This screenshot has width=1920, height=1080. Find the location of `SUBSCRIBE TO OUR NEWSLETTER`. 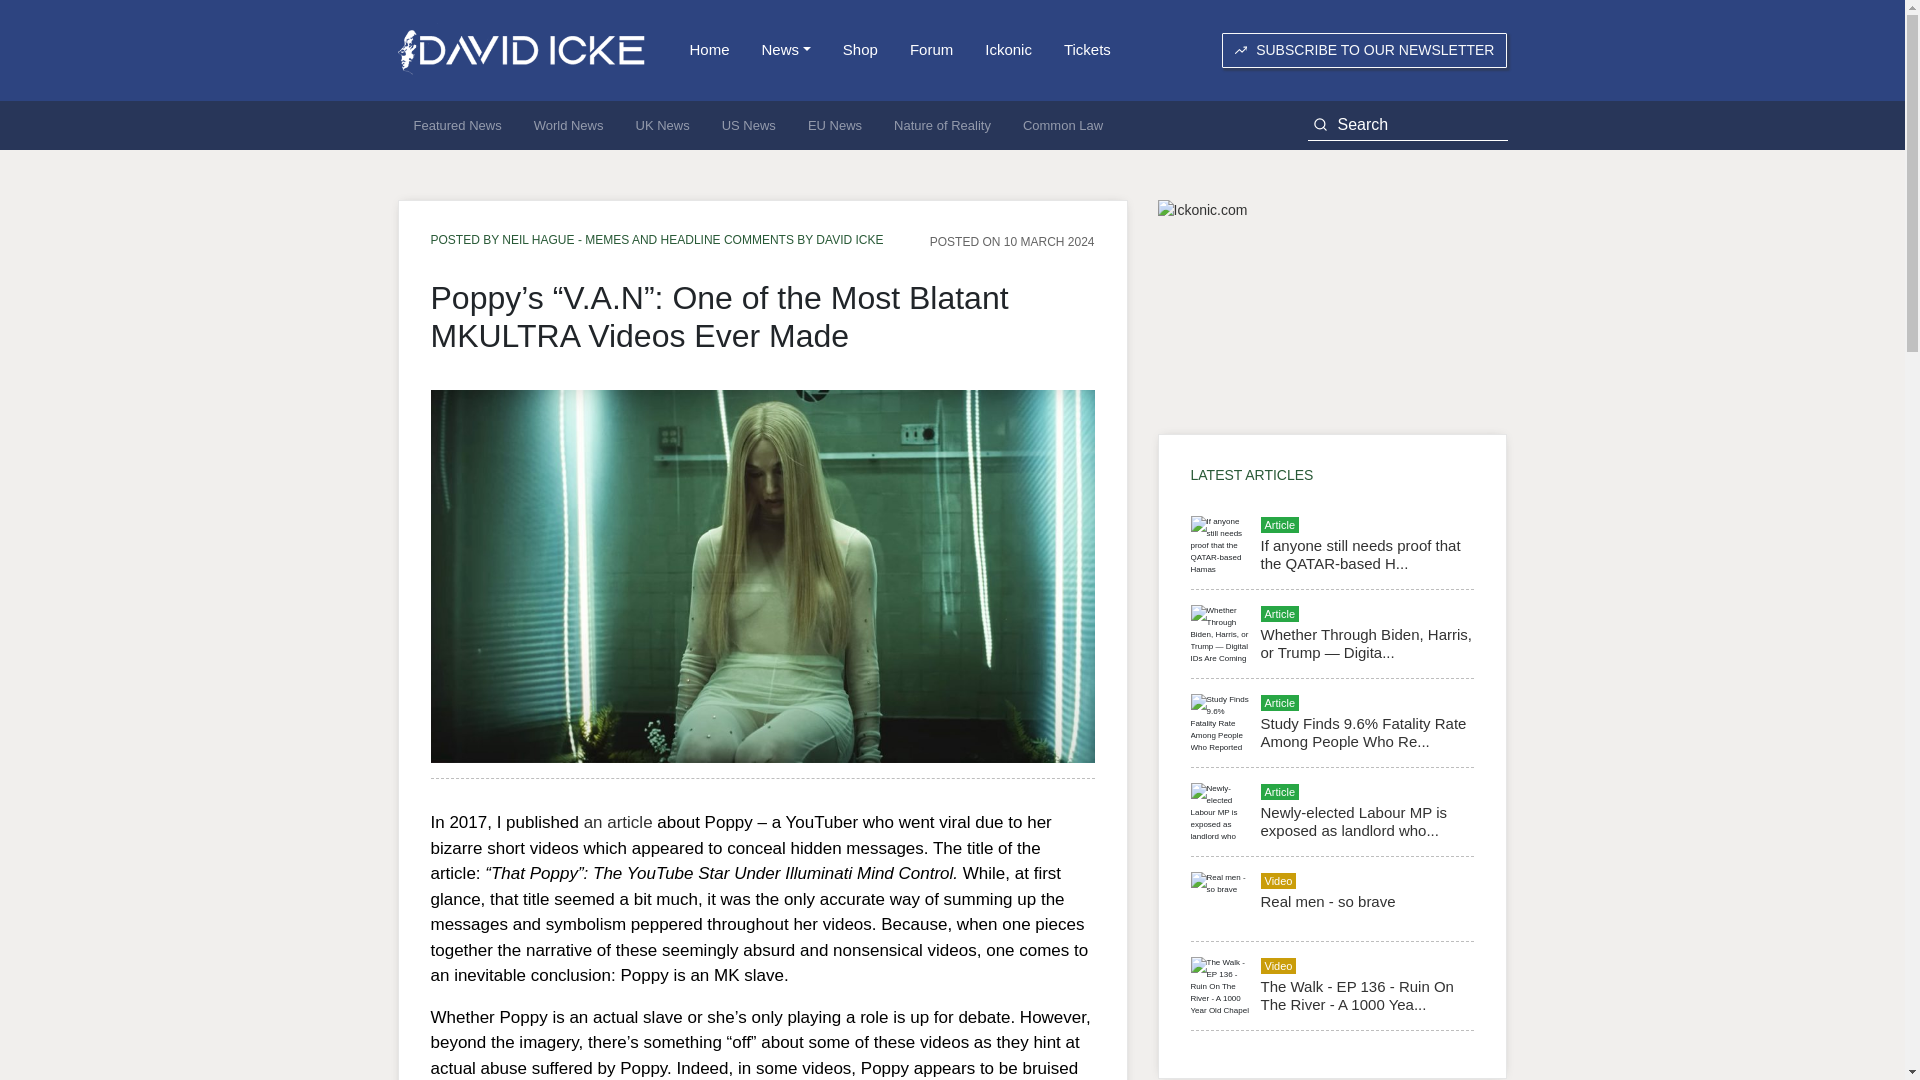

SUBSCRIBE TO OUR NEWSLETTER is located at coordinates (1364, 50).